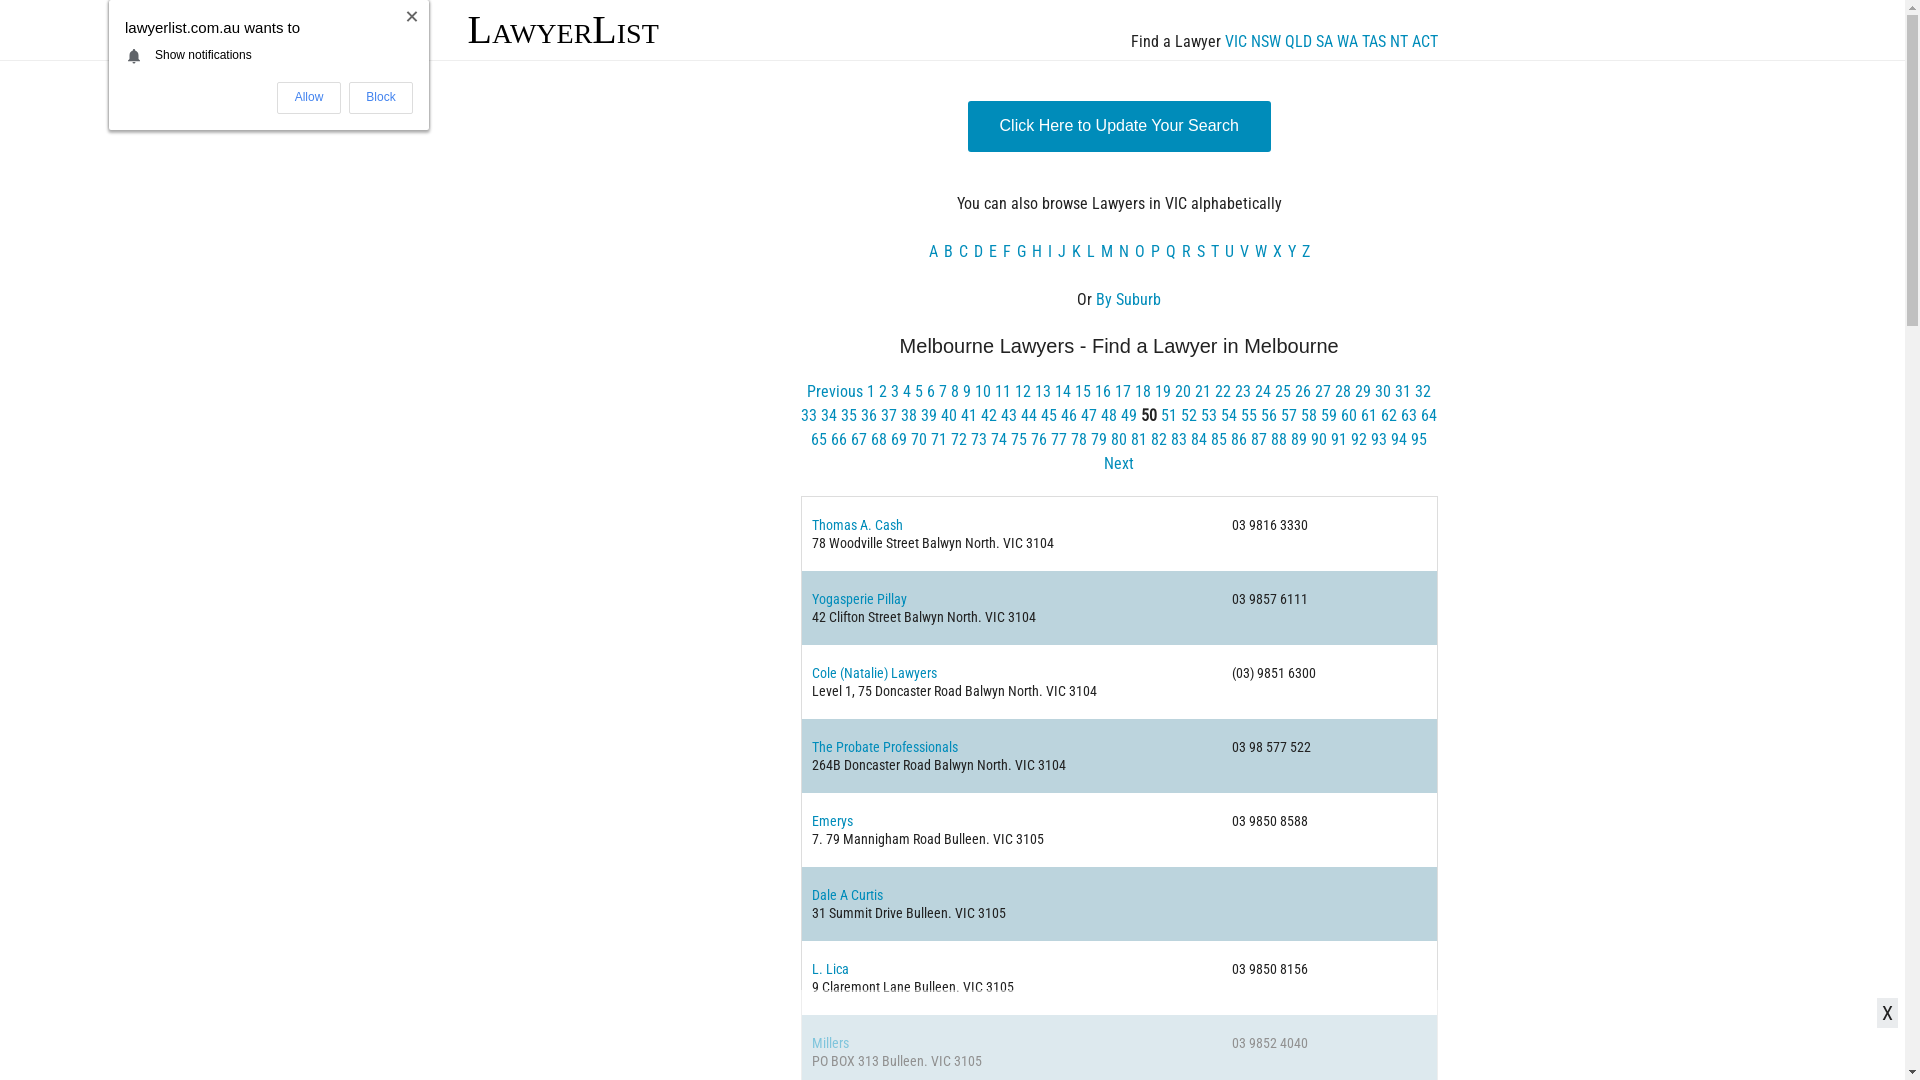 The width and height of the screenshot is (1920, 1080). Describe the element at coordinates (1169, 416) in the screenshot. I see `51` at that location.